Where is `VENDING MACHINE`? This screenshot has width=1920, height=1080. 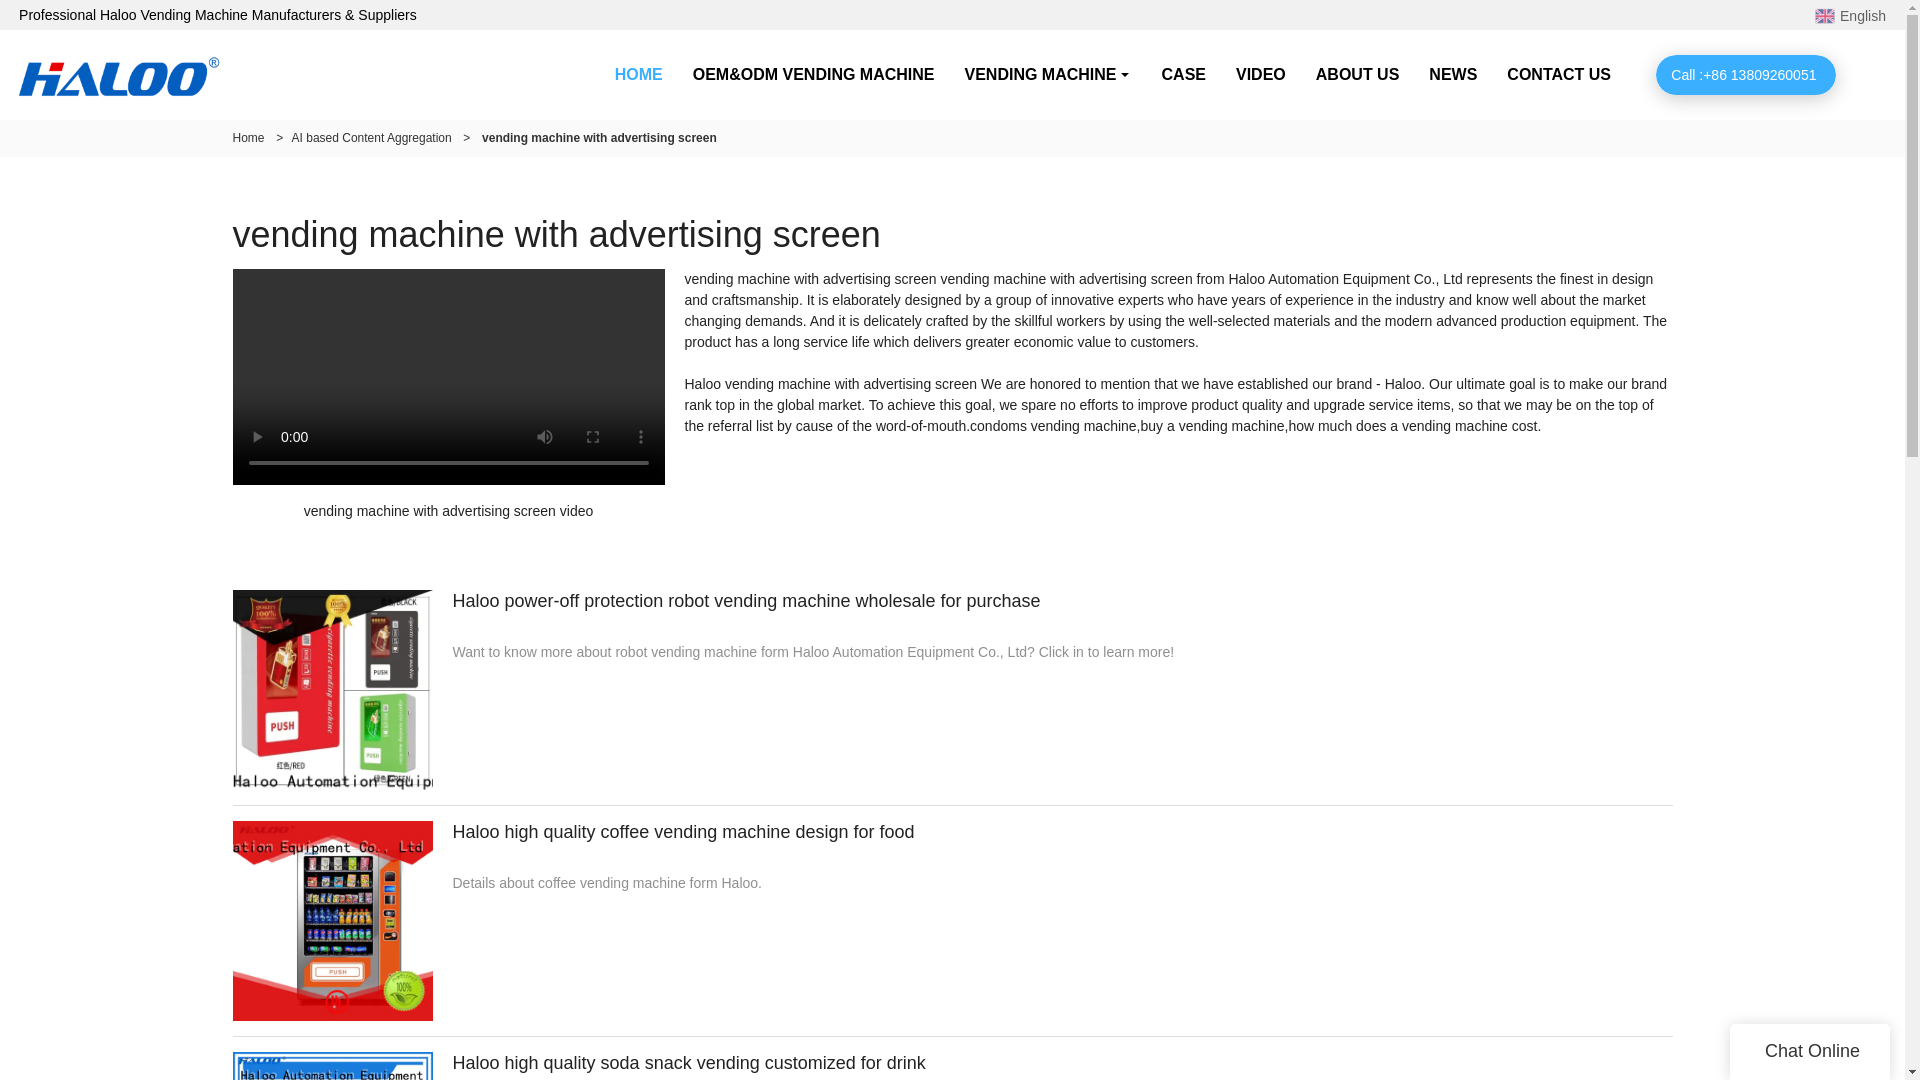
VENDING MACHINE is located at coordinates (1048, 74).